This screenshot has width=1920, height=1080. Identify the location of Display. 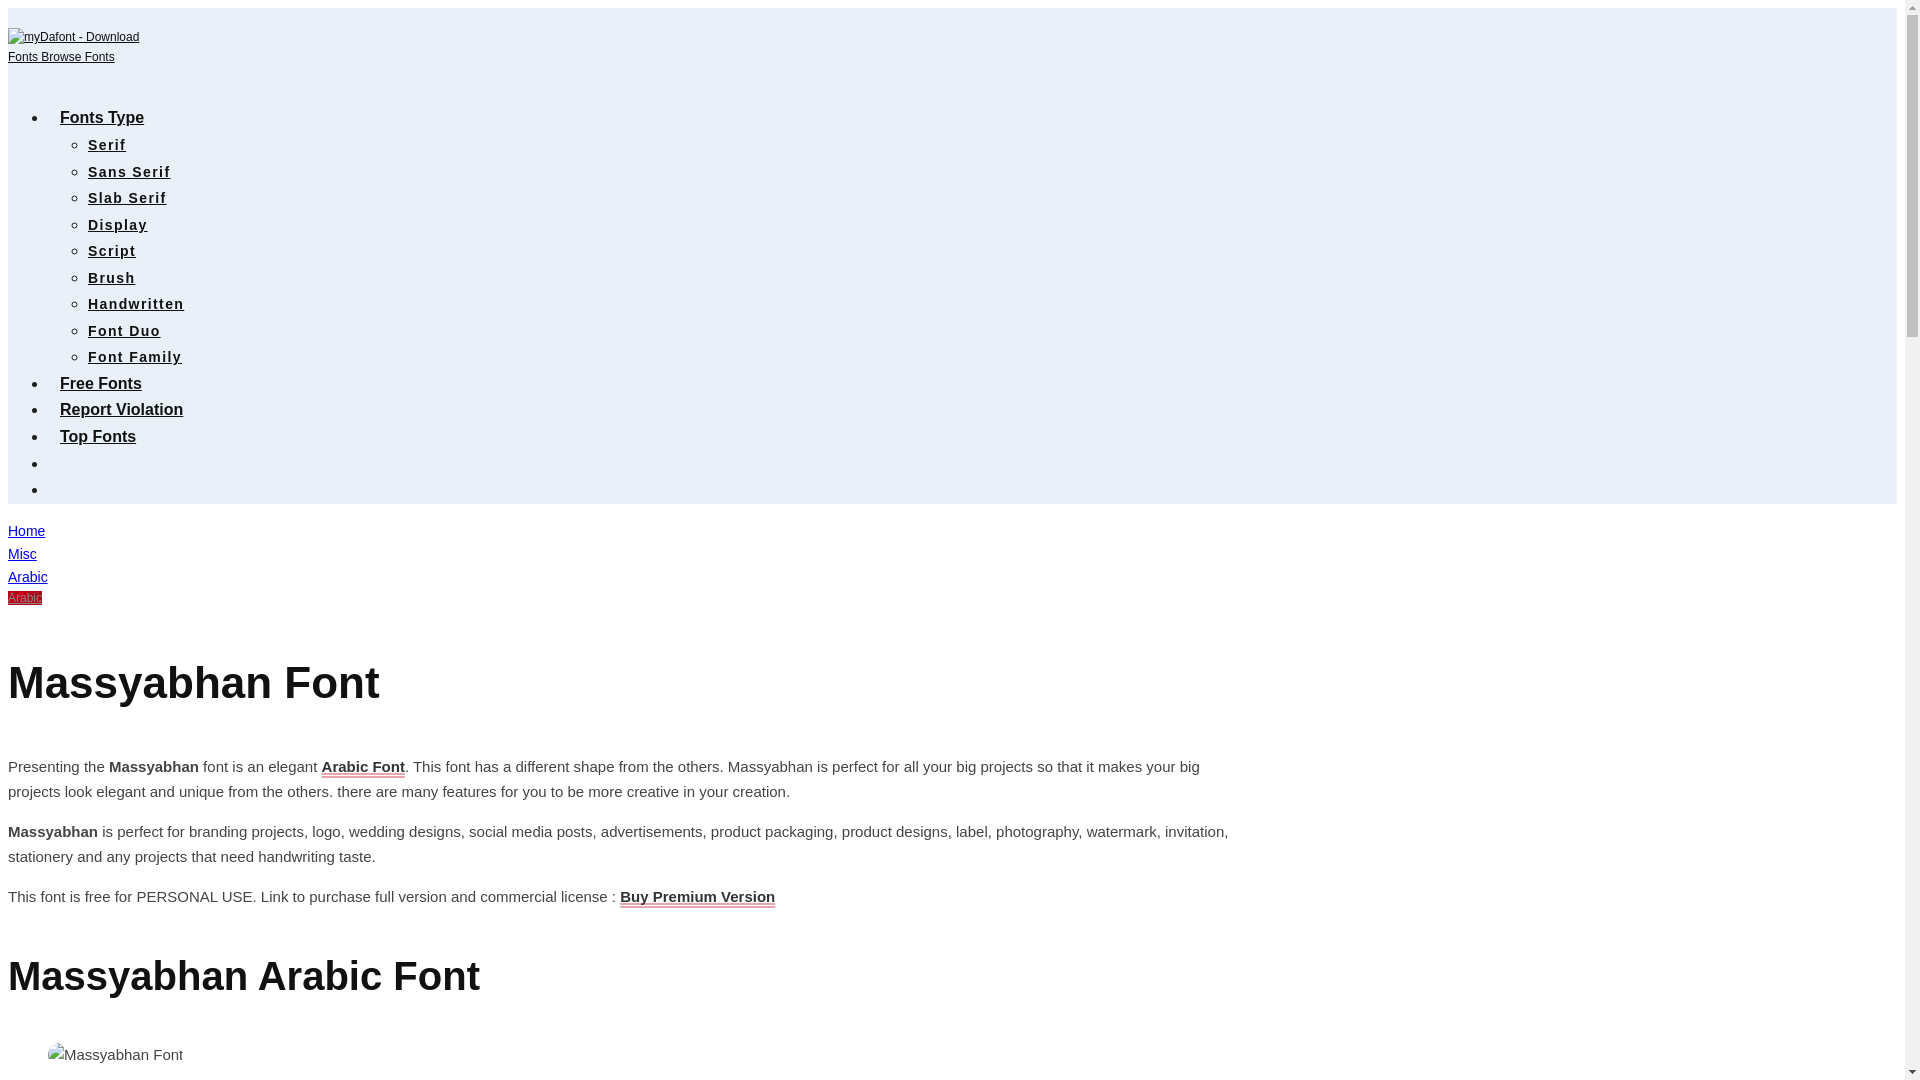
(118, 225).